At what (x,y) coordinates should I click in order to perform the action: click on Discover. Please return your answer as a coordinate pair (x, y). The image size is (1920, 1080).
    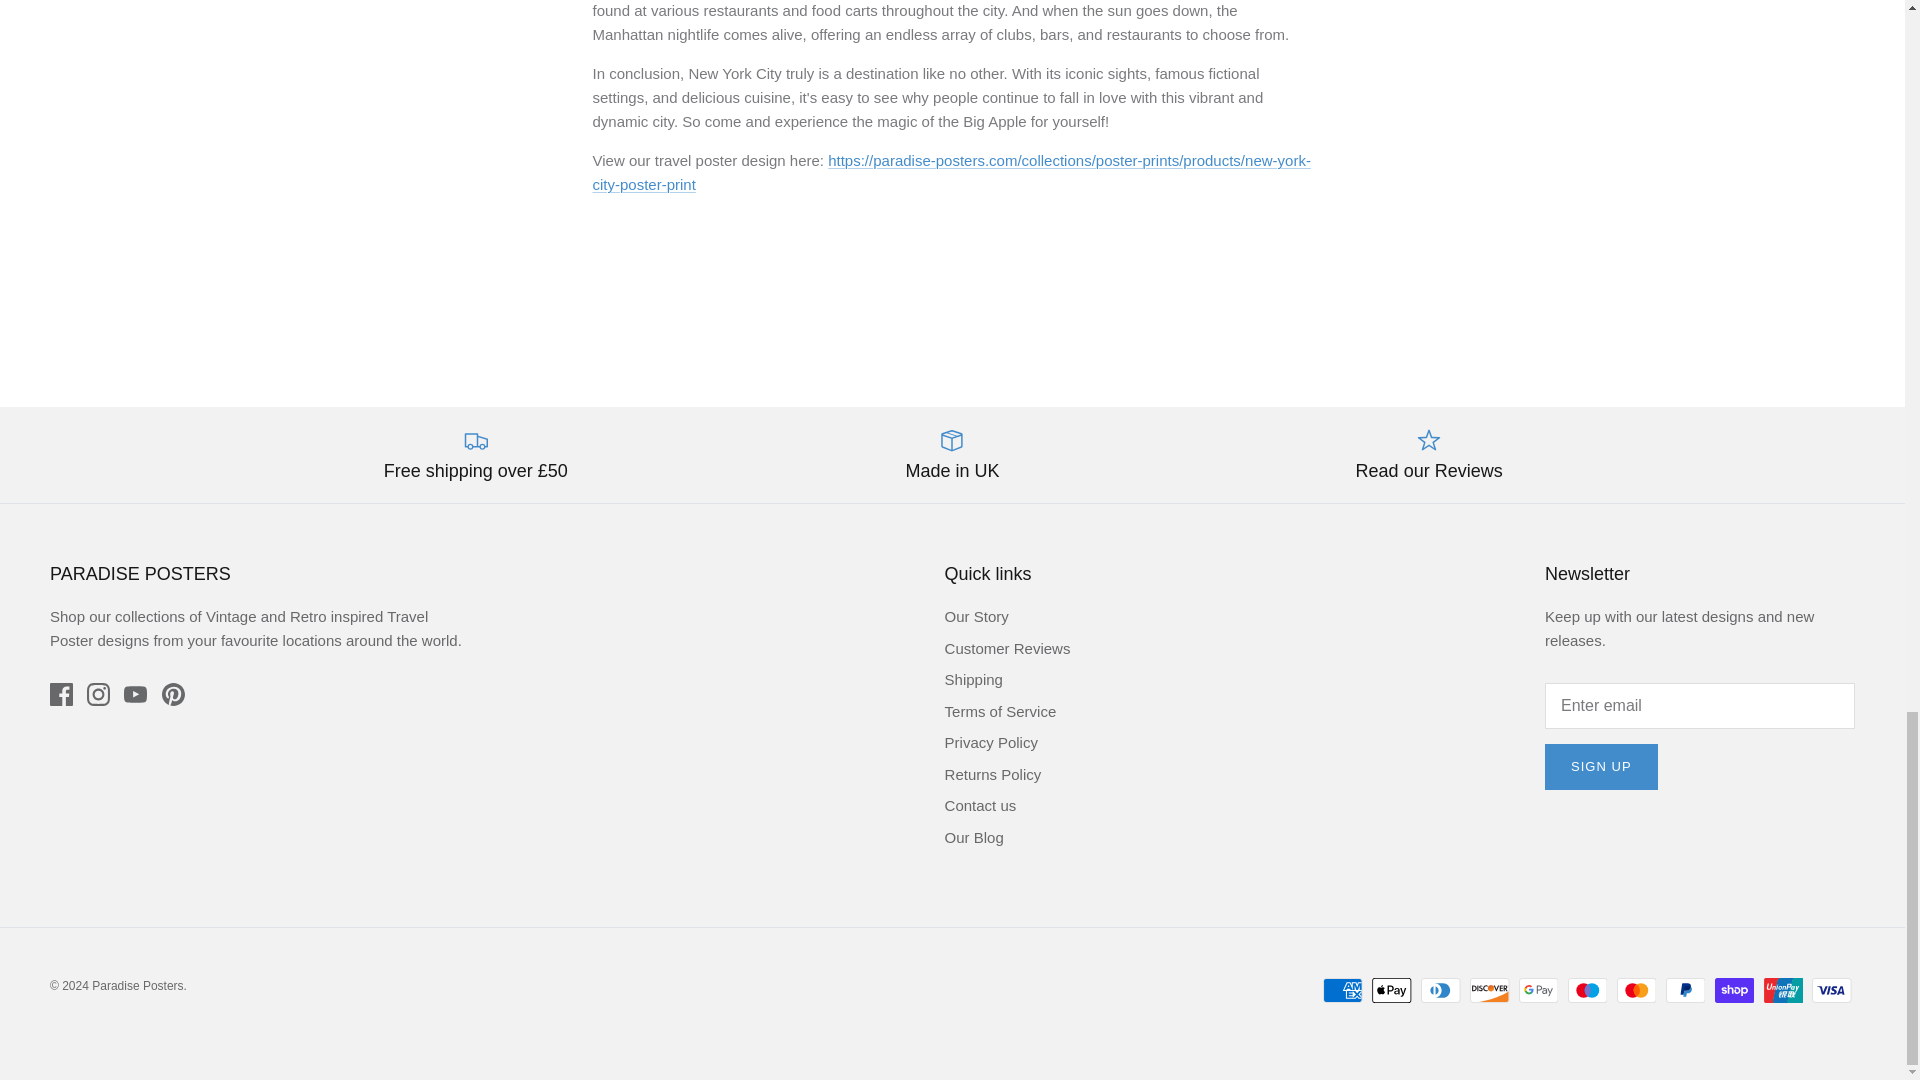
    Looking at the image, I should click on (1490, 990).